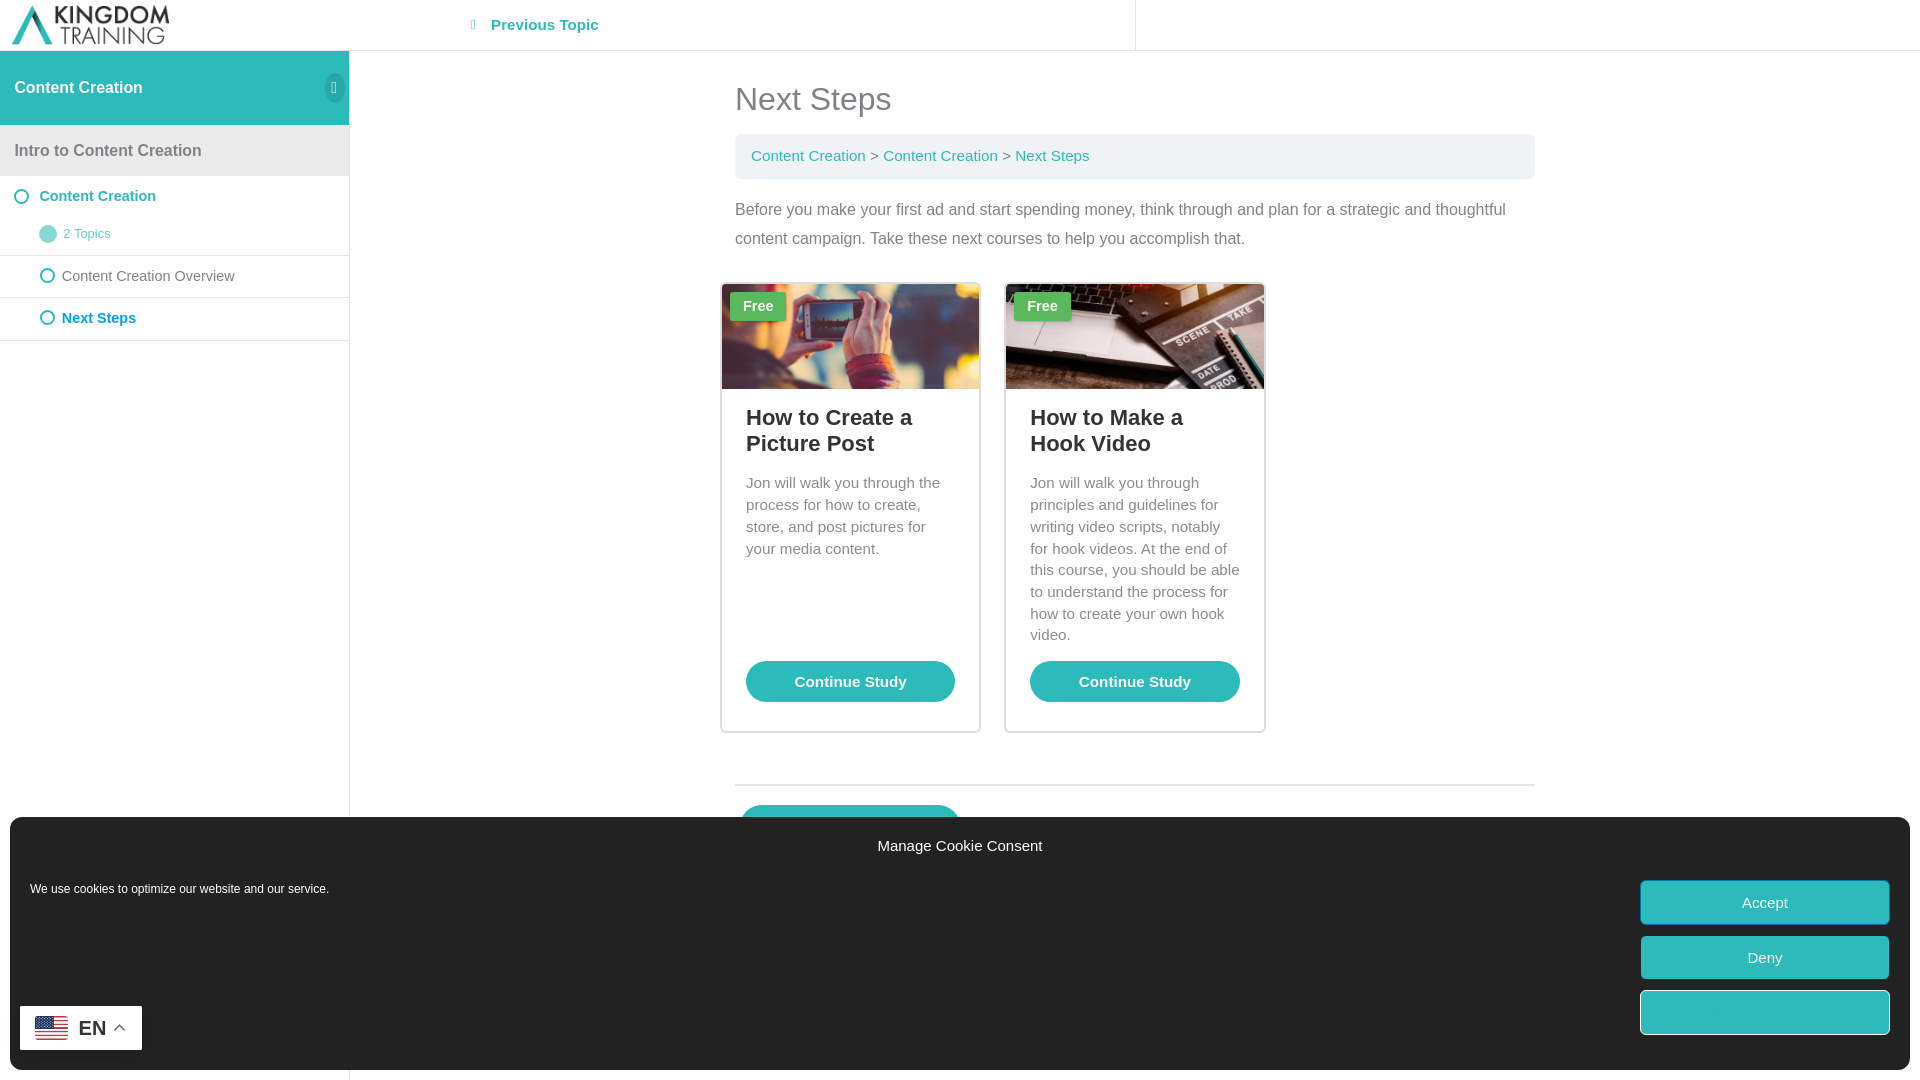 The width and height of the screenshot is (1920, 1080). What do you see at coordinates (1135, 826) in the screenshot?
I see `Back to Lesson` at bounding box center [1135, 826].